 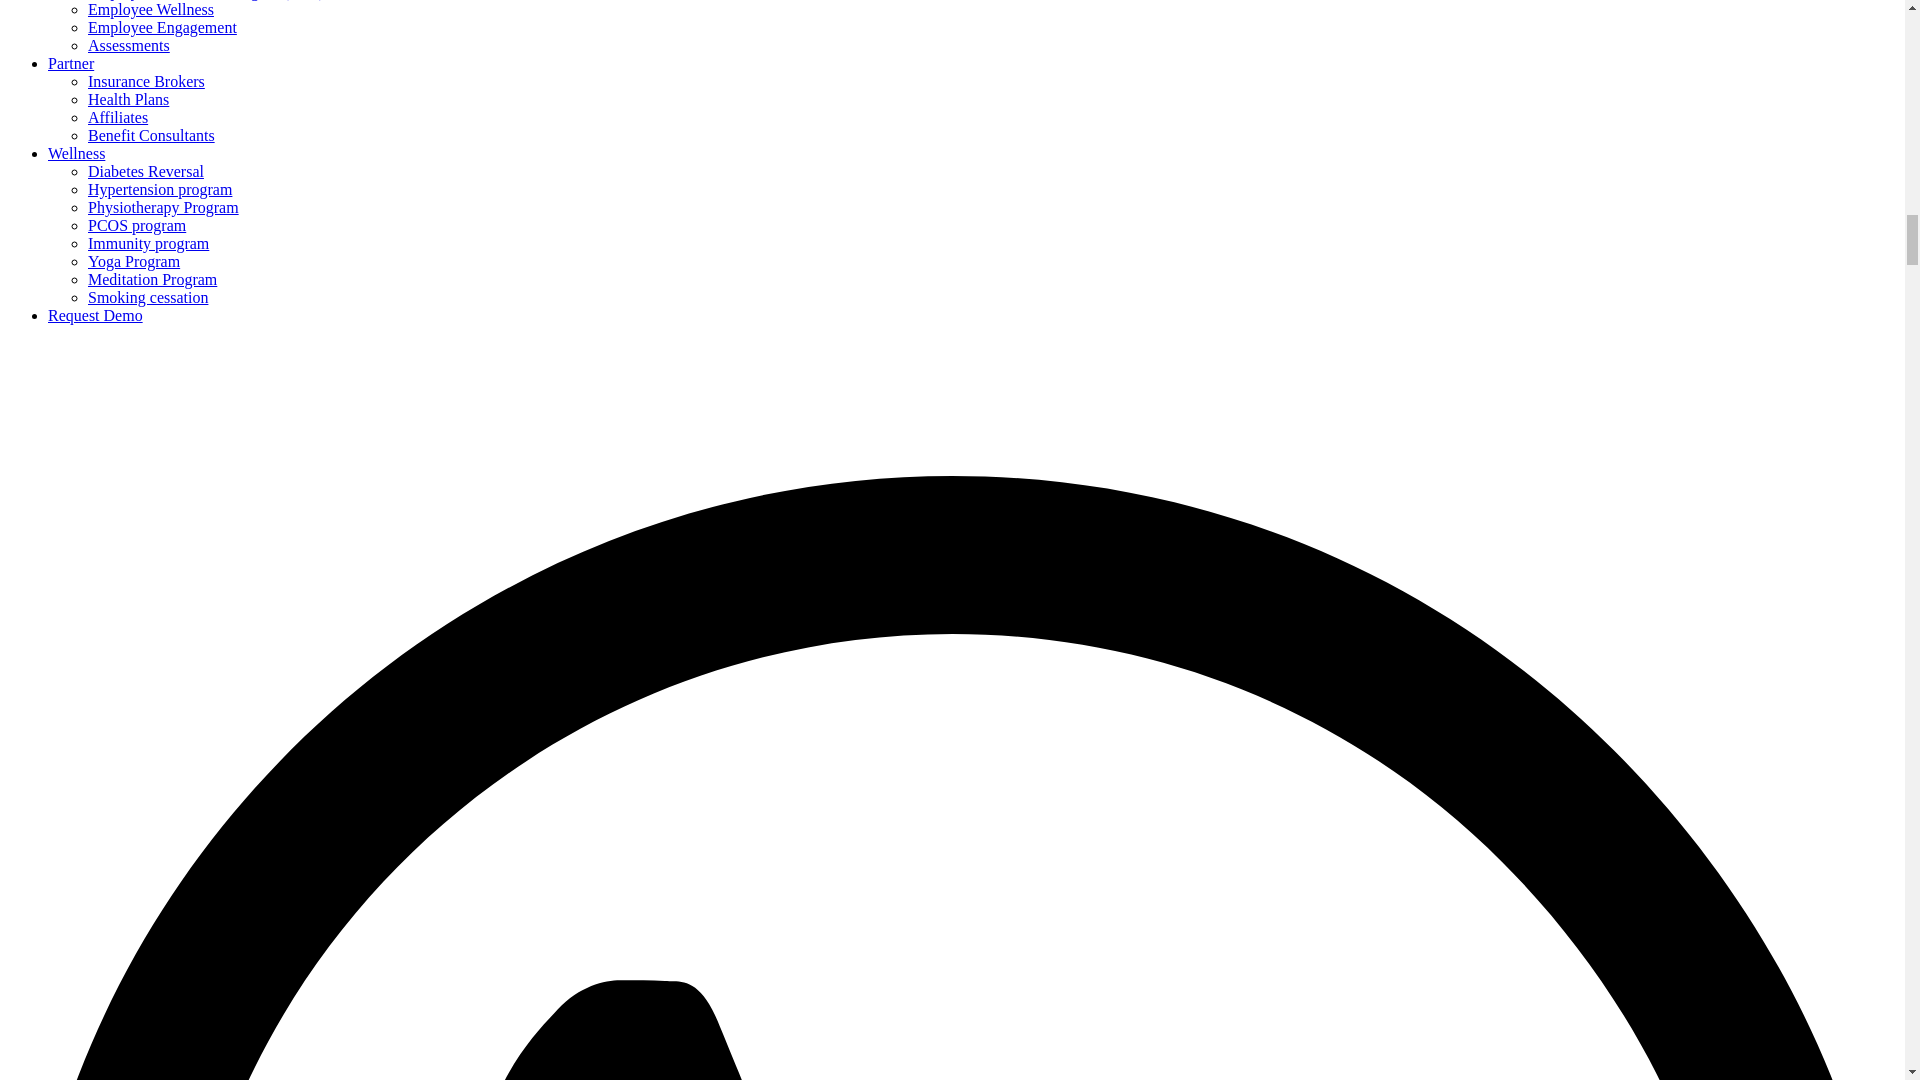 I want to click on Health Plans, so click(x=128, y=99).